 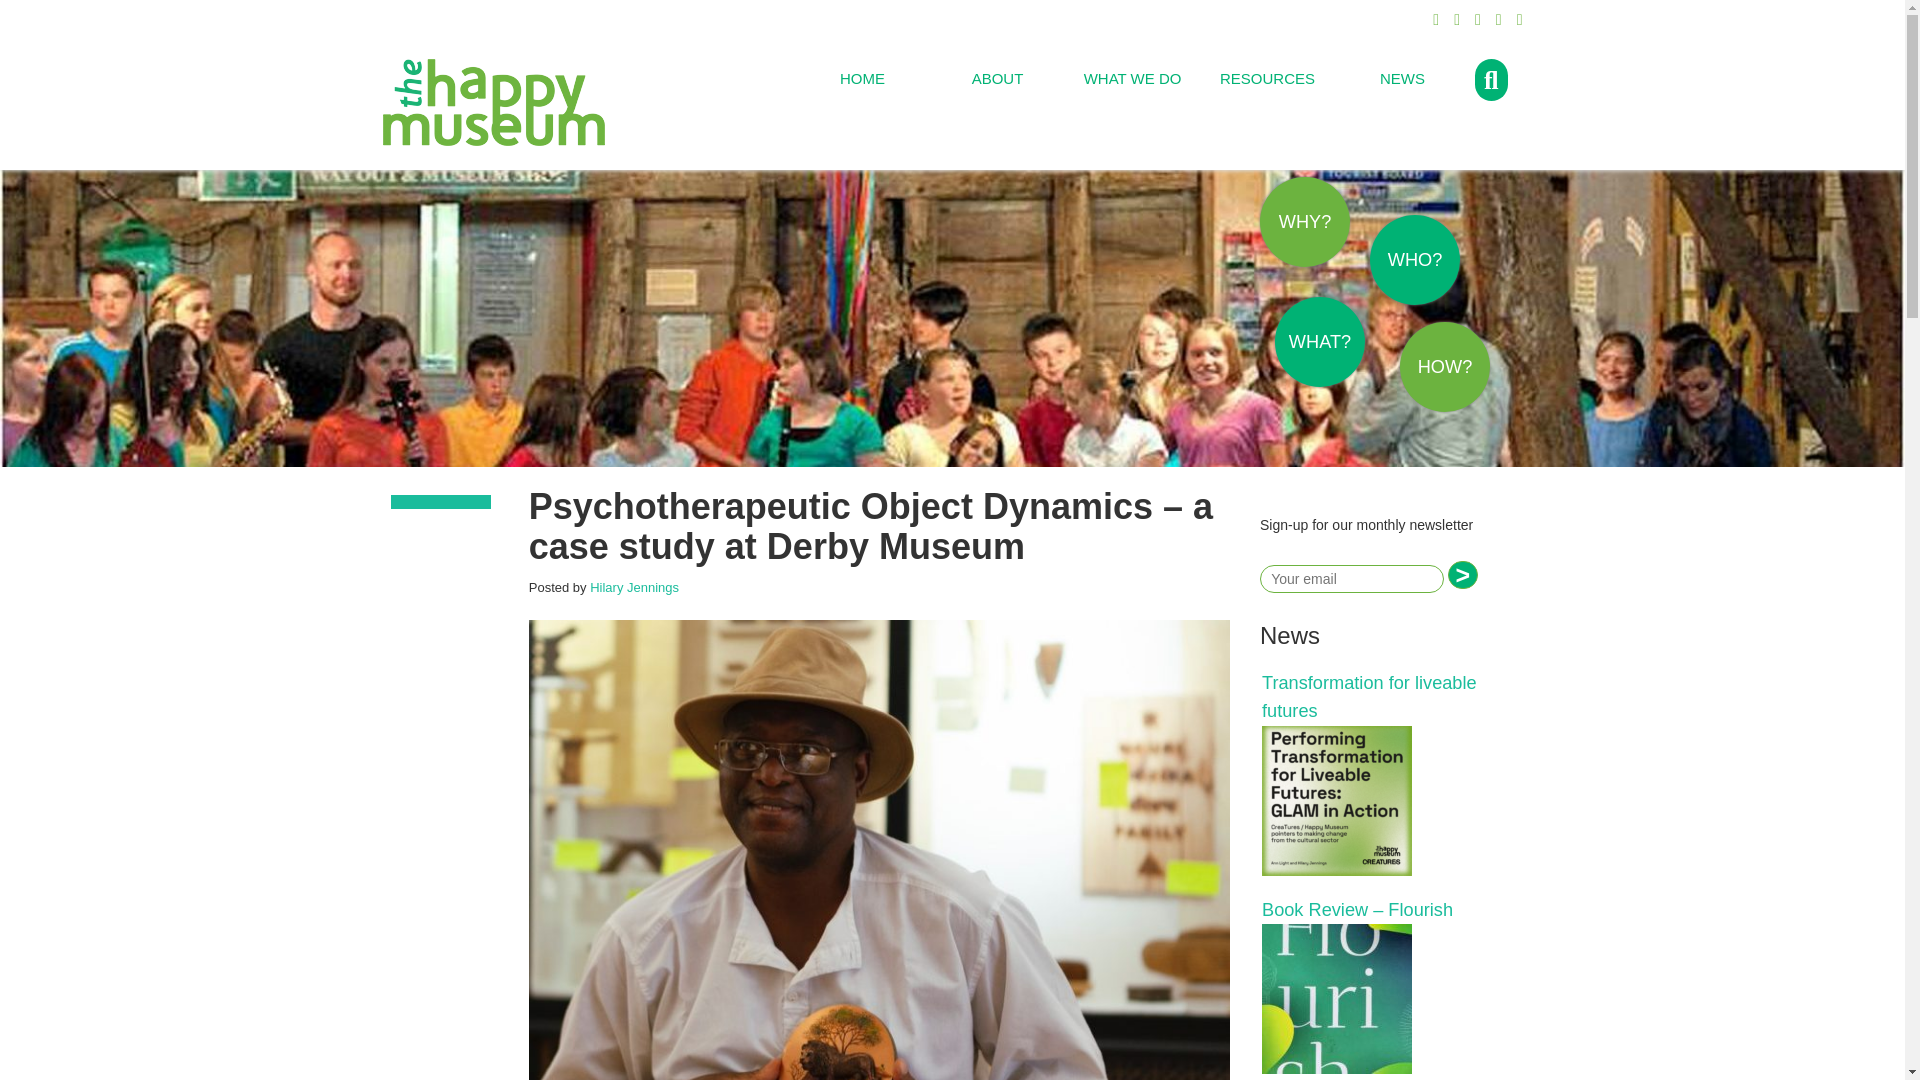 What do you see at coordinates (1132, 78) in the screenshot?
I see `WHAT WE DO` at bounding box center [1132, 78].